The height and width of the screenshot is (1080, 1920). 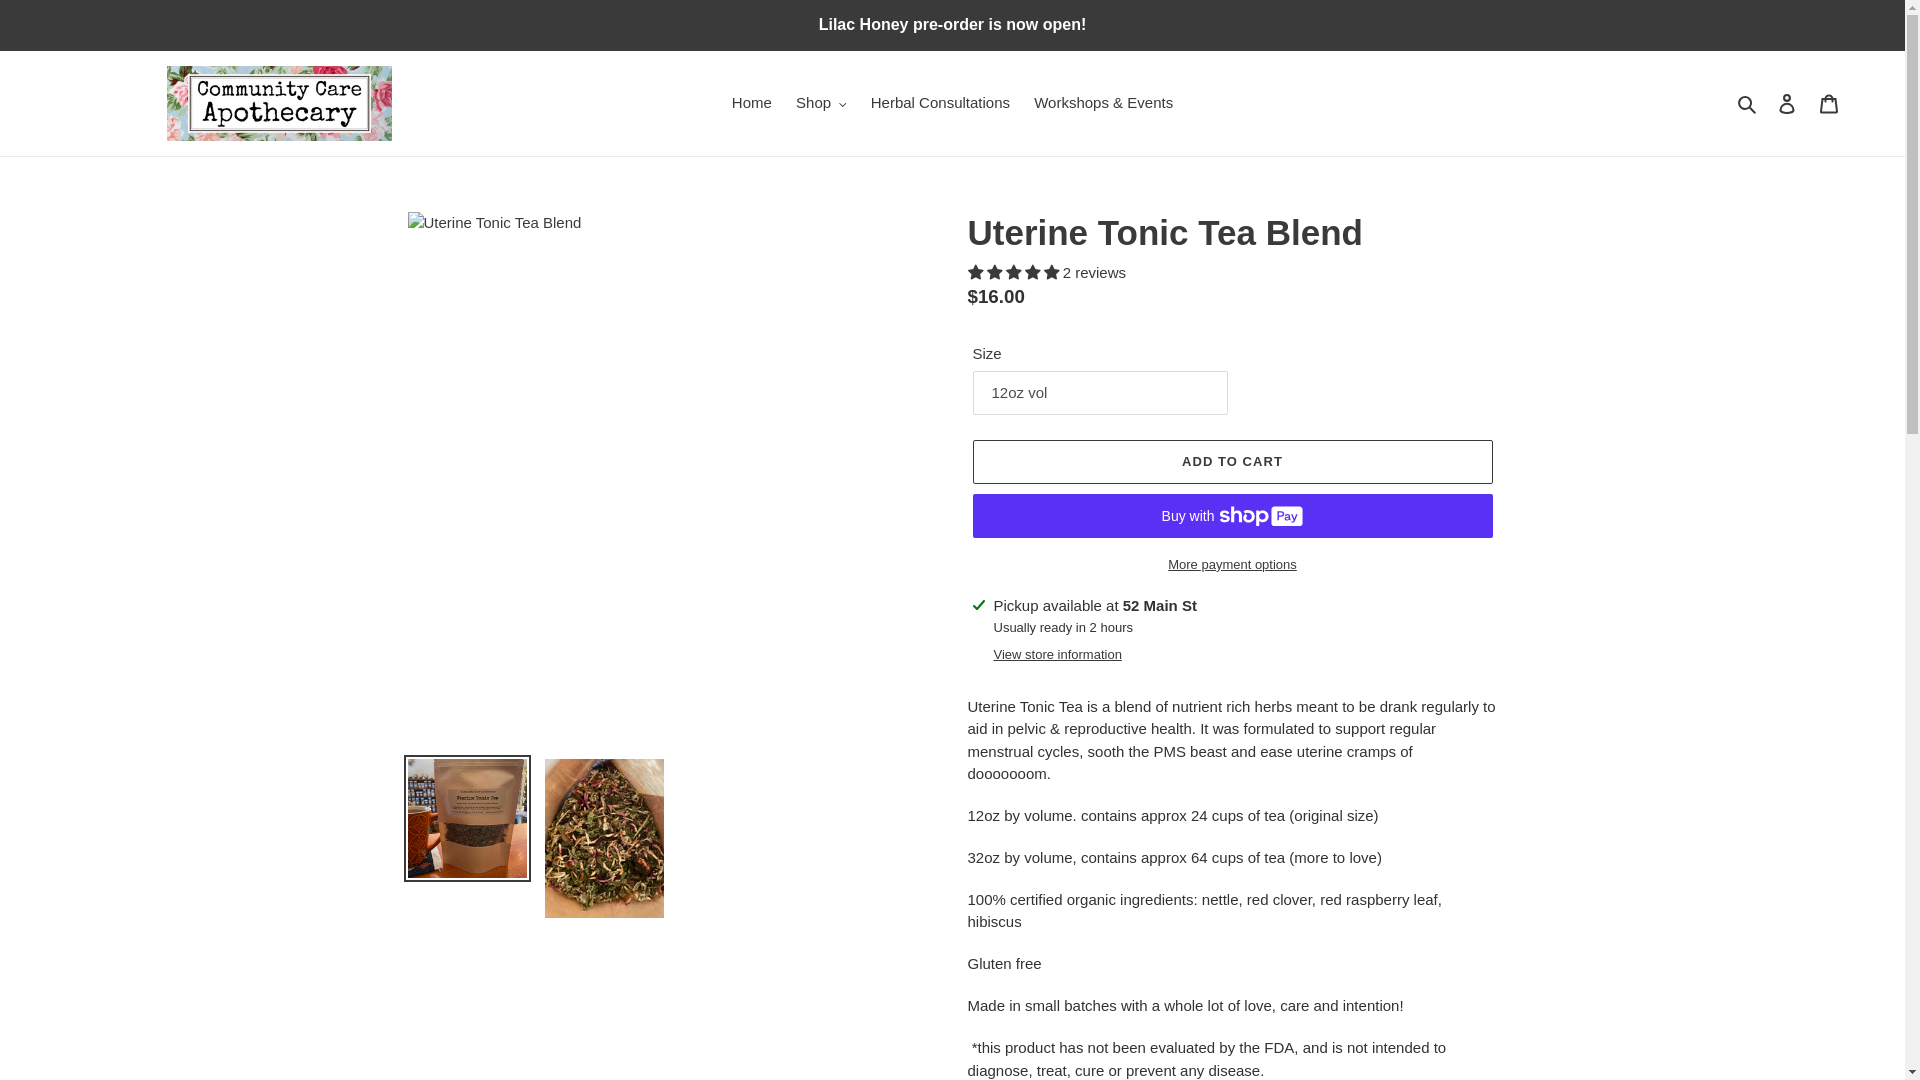 I want to click on Search, so click(x=1748, y=102).